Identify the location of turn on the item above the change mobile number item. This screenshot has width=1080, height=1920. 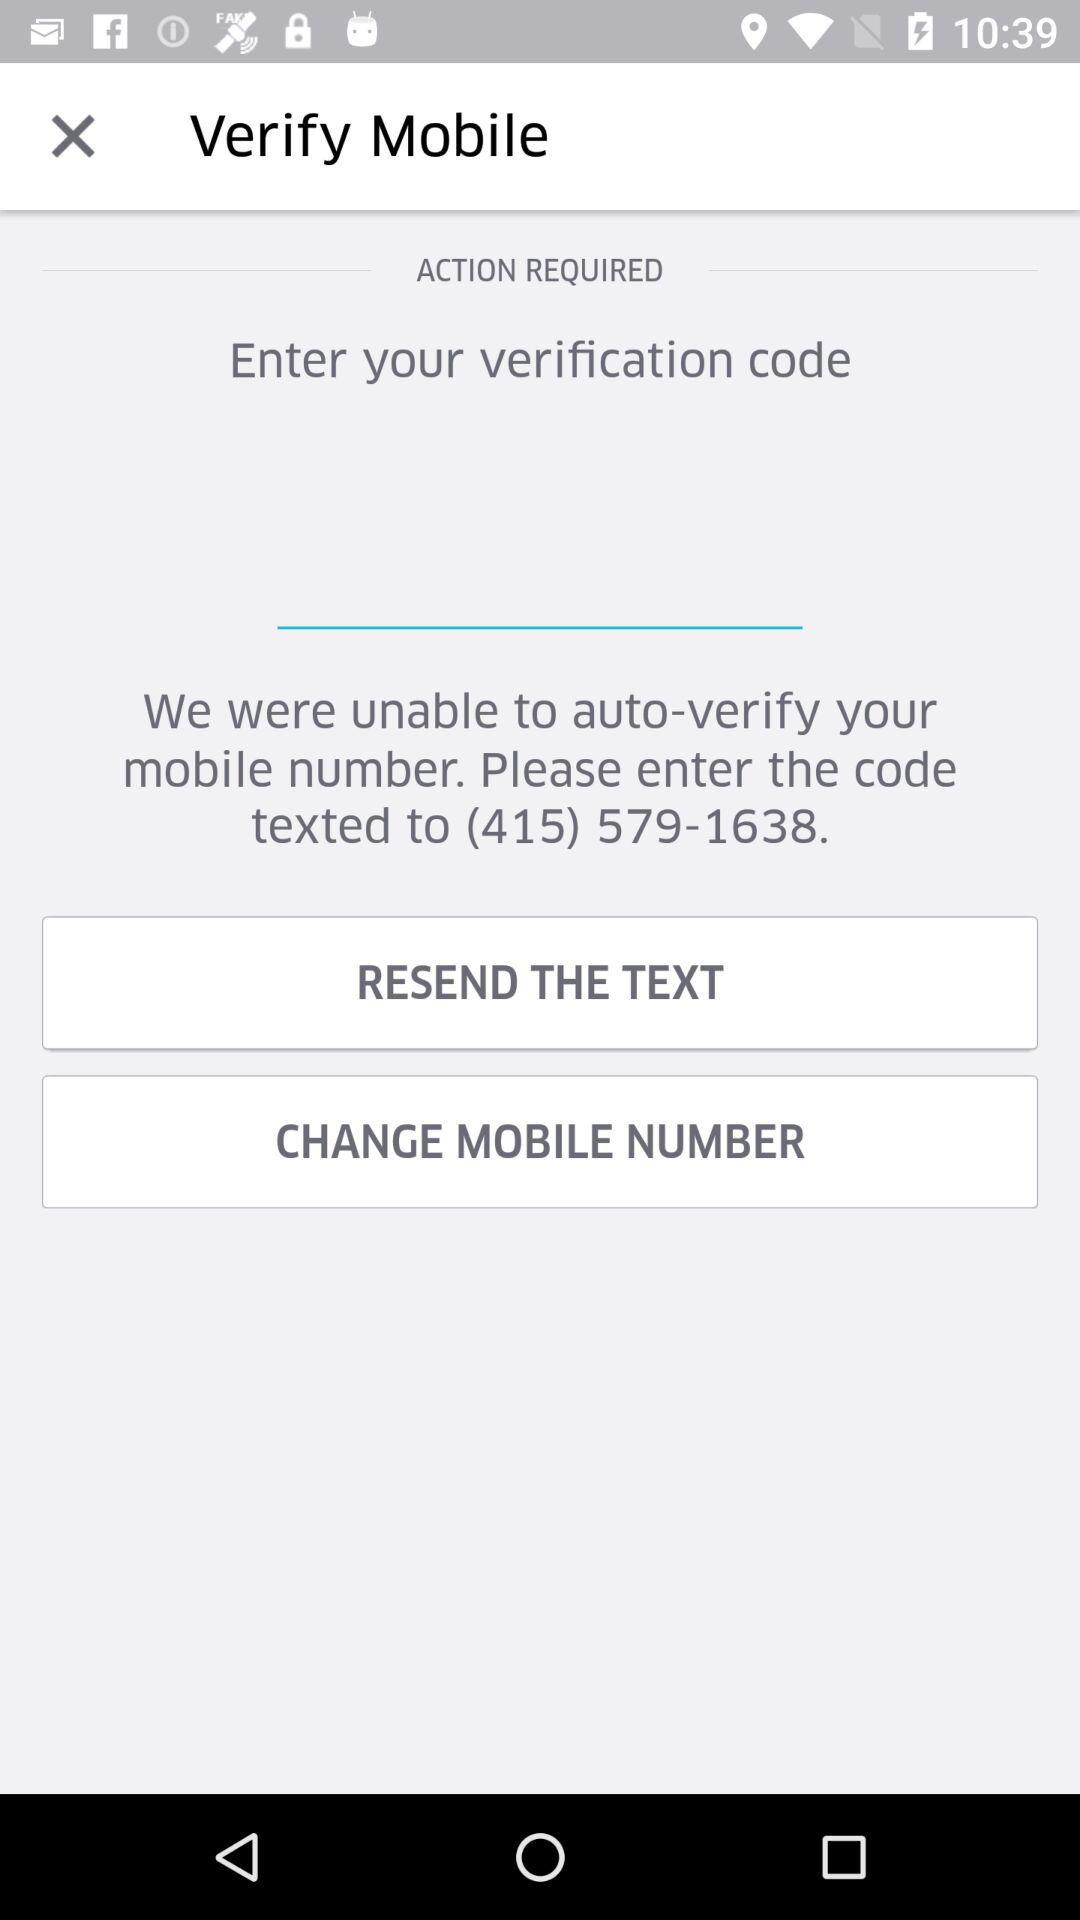
(540, 982).